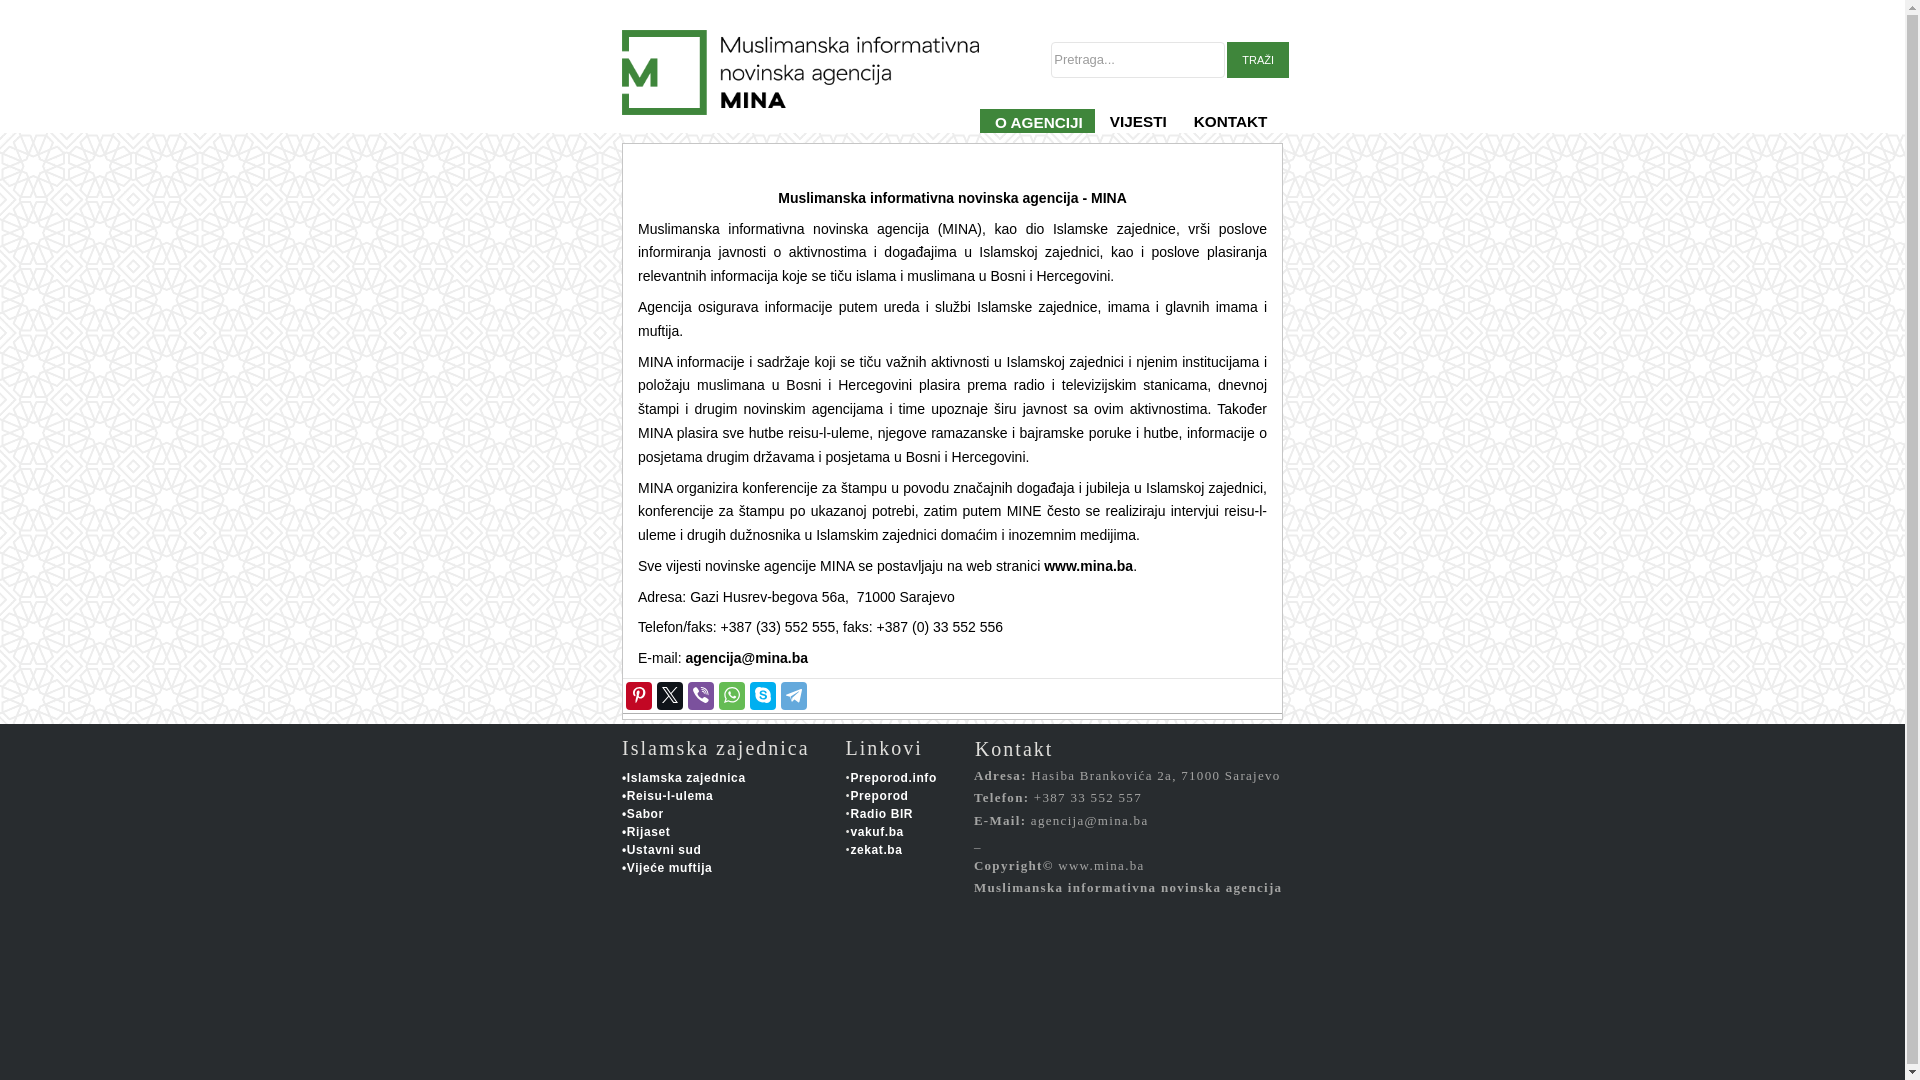  Describe the element at coordinates (1037, 134) in the screenshot. I see `O AGENCIJI` at that location.